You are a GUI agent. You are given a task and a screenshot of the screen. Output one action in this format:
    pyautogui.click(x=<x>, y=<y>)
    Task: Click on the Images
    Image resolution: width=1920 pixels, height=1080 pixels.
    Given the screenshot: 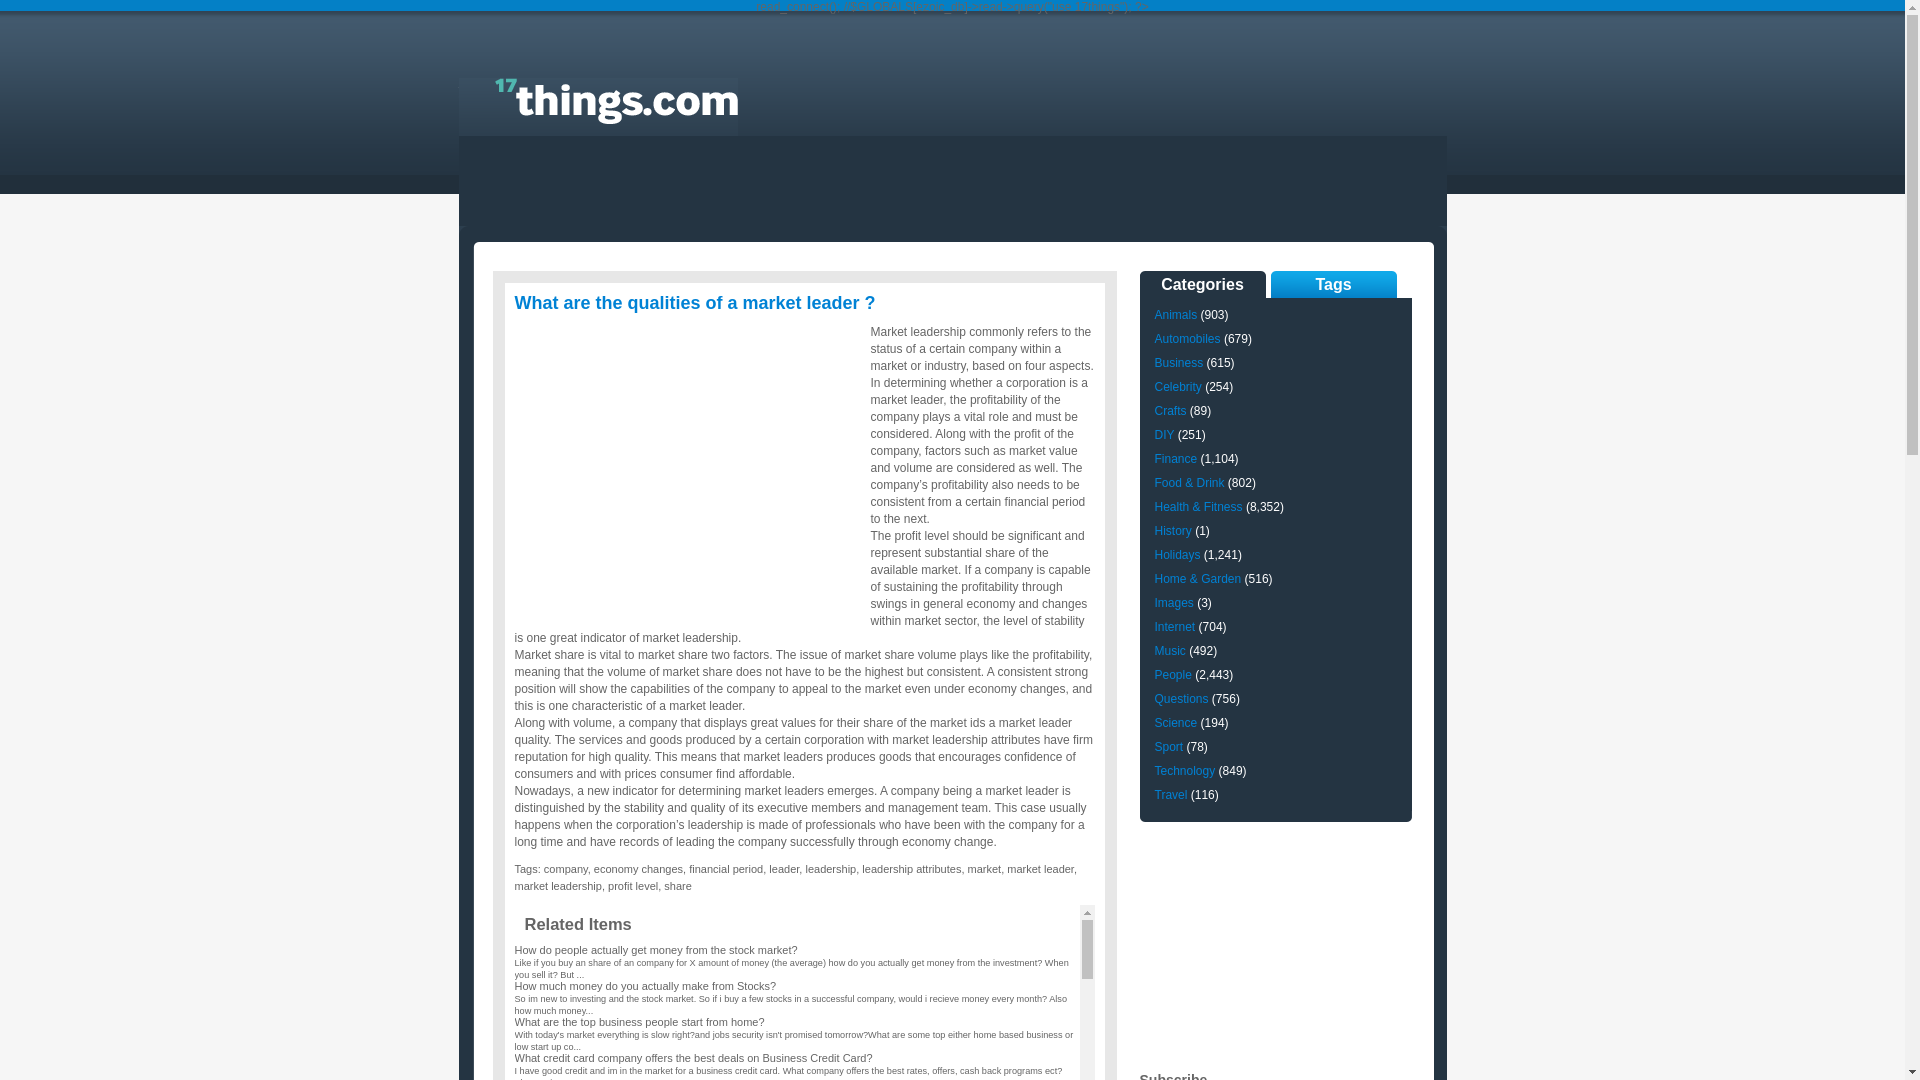 What is the action you would take?
    pyautogui.click(x=1174, y=603)
    